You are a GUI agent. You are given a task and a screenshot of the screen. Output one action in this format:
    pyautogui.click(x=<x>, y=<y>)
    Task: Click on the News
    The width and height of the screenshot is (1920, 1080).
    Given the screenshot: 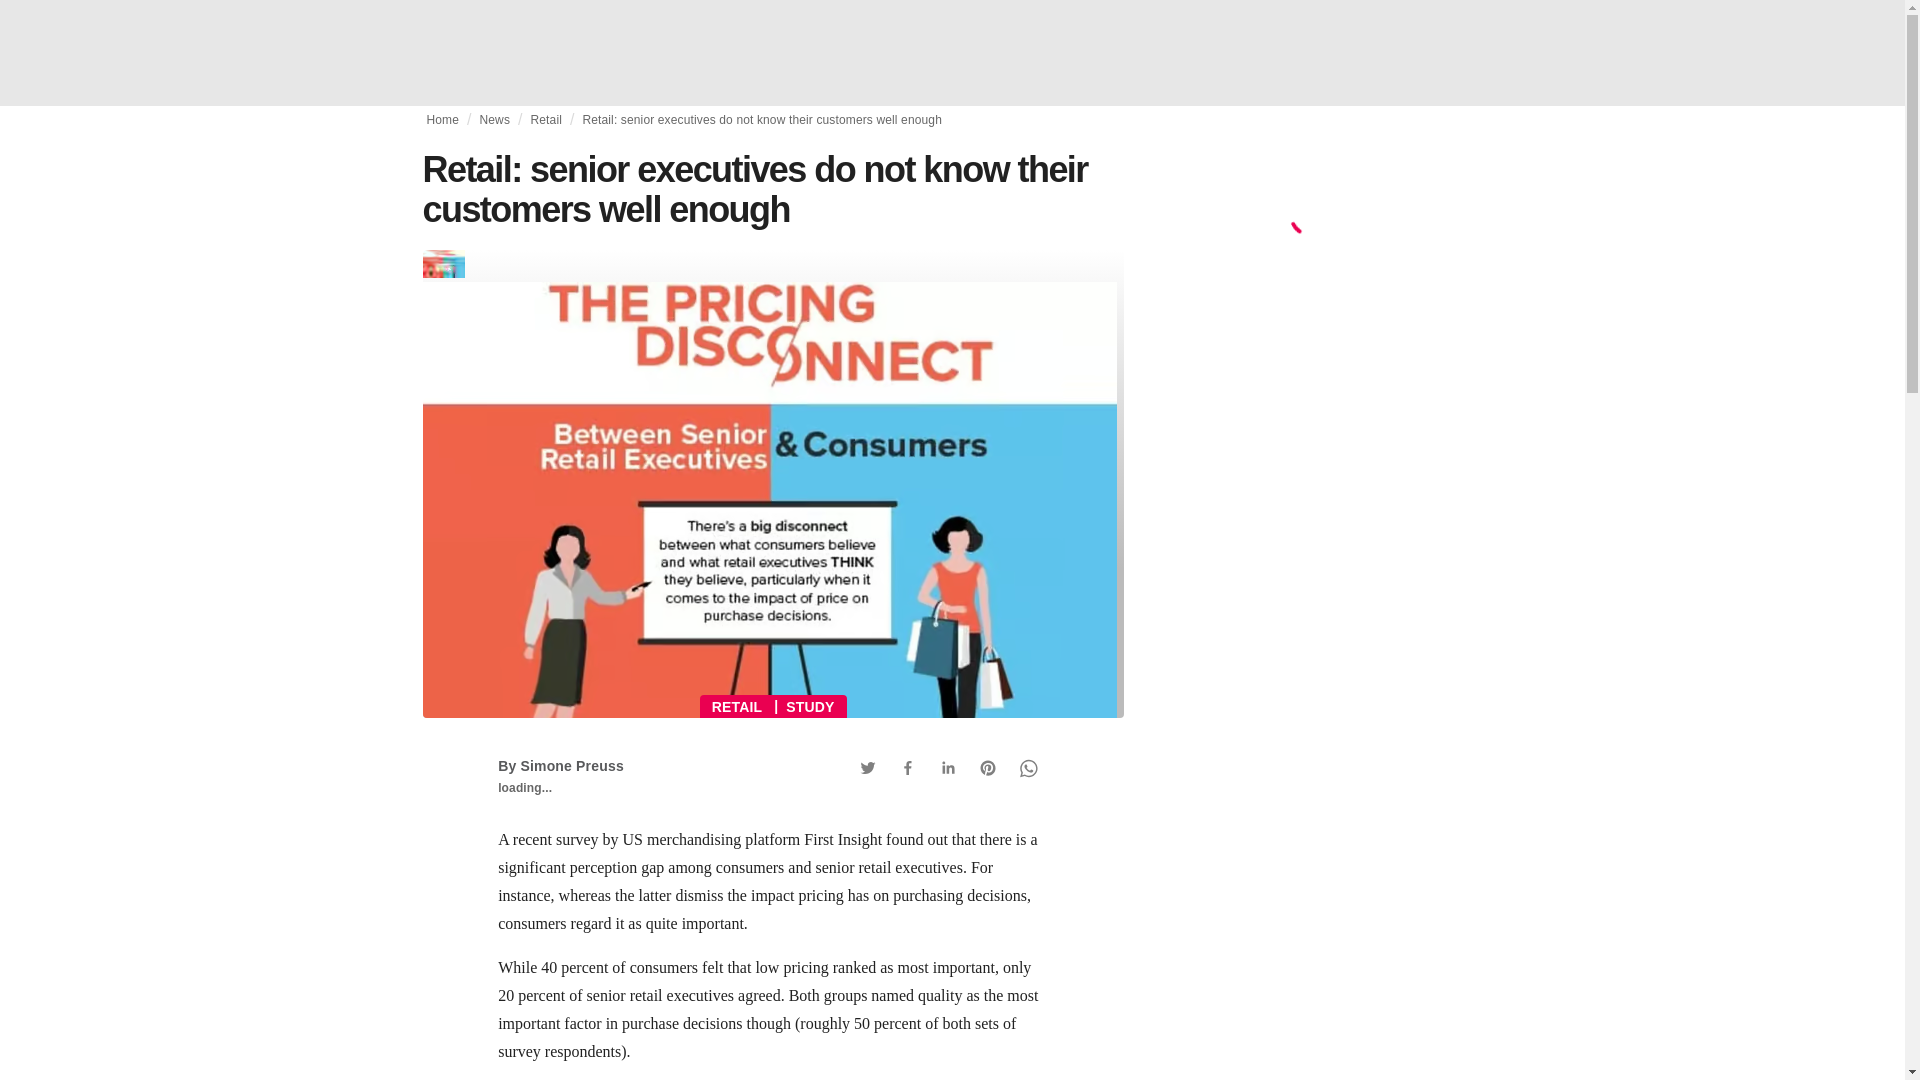 What is the action you would take?
    pyautogui.click(x=495, y=120)
    